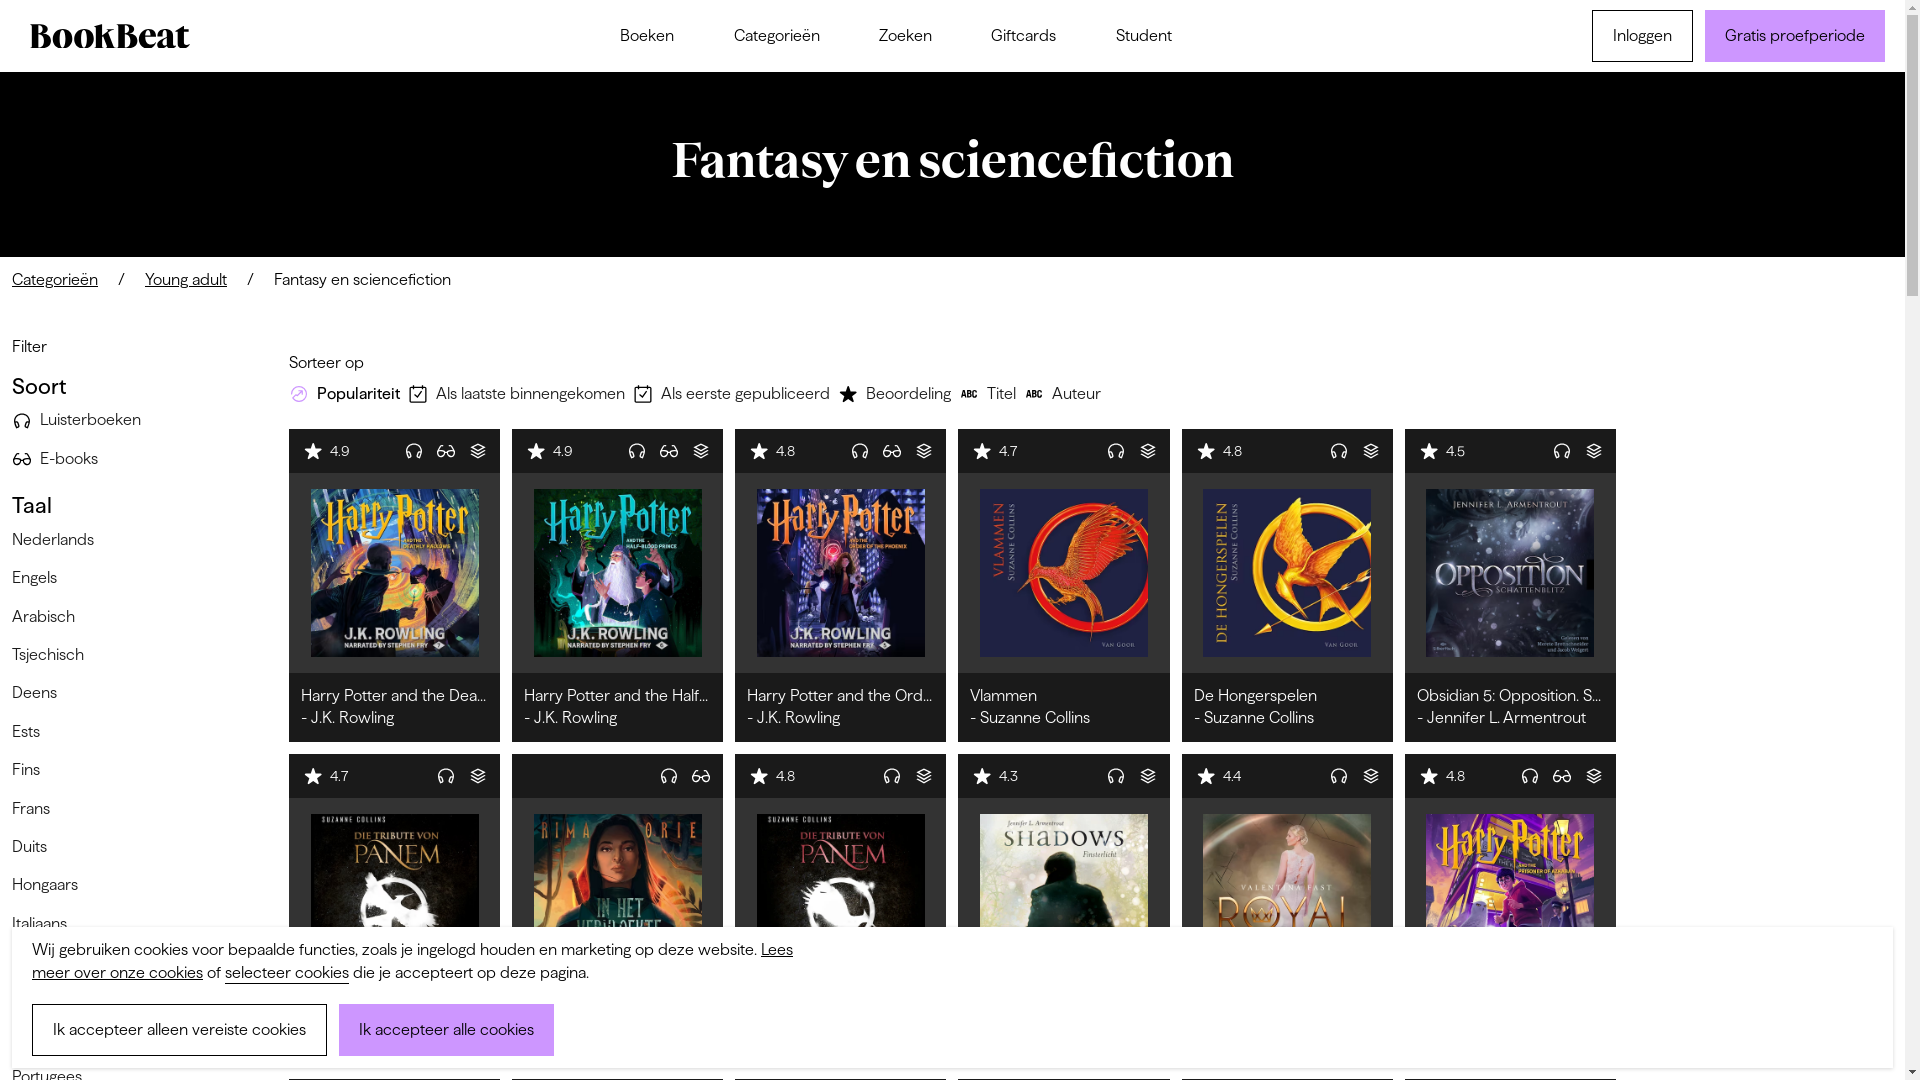 This screenshot has height=1080, width=1920. I want to click on De Hongerspelen, so click(1288, 573).